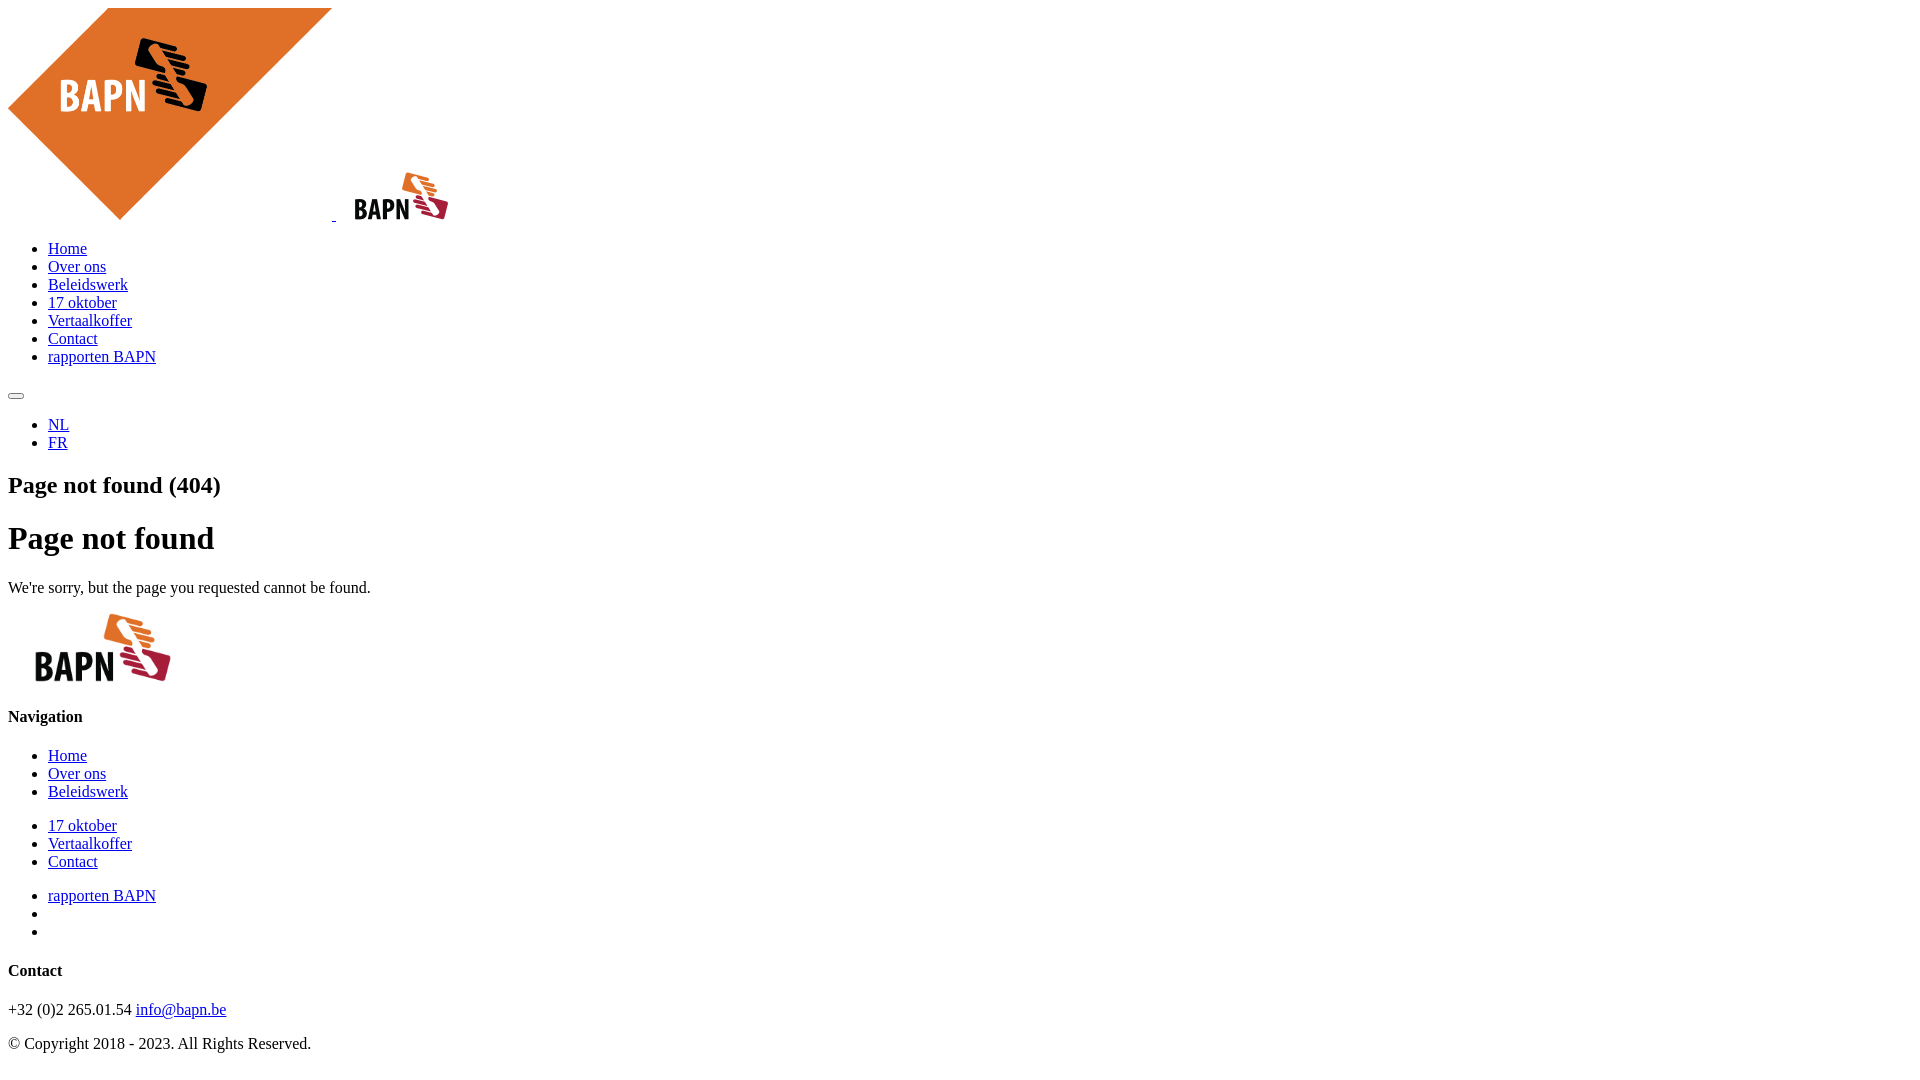 The height and width of the screenshot is (1080, 1920). I want to click on Over ons, so click(77, 266).